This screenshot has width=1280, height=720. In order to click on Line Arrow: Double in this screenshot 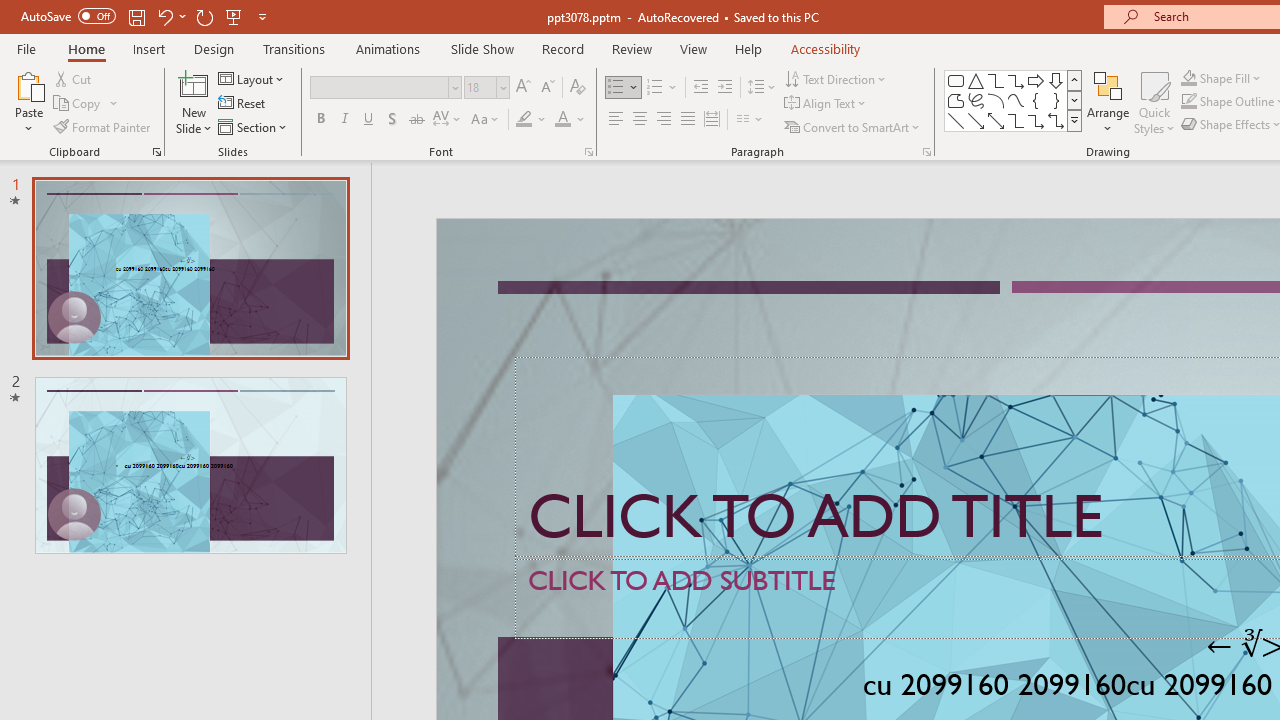, I will do `click(996, 120)`.